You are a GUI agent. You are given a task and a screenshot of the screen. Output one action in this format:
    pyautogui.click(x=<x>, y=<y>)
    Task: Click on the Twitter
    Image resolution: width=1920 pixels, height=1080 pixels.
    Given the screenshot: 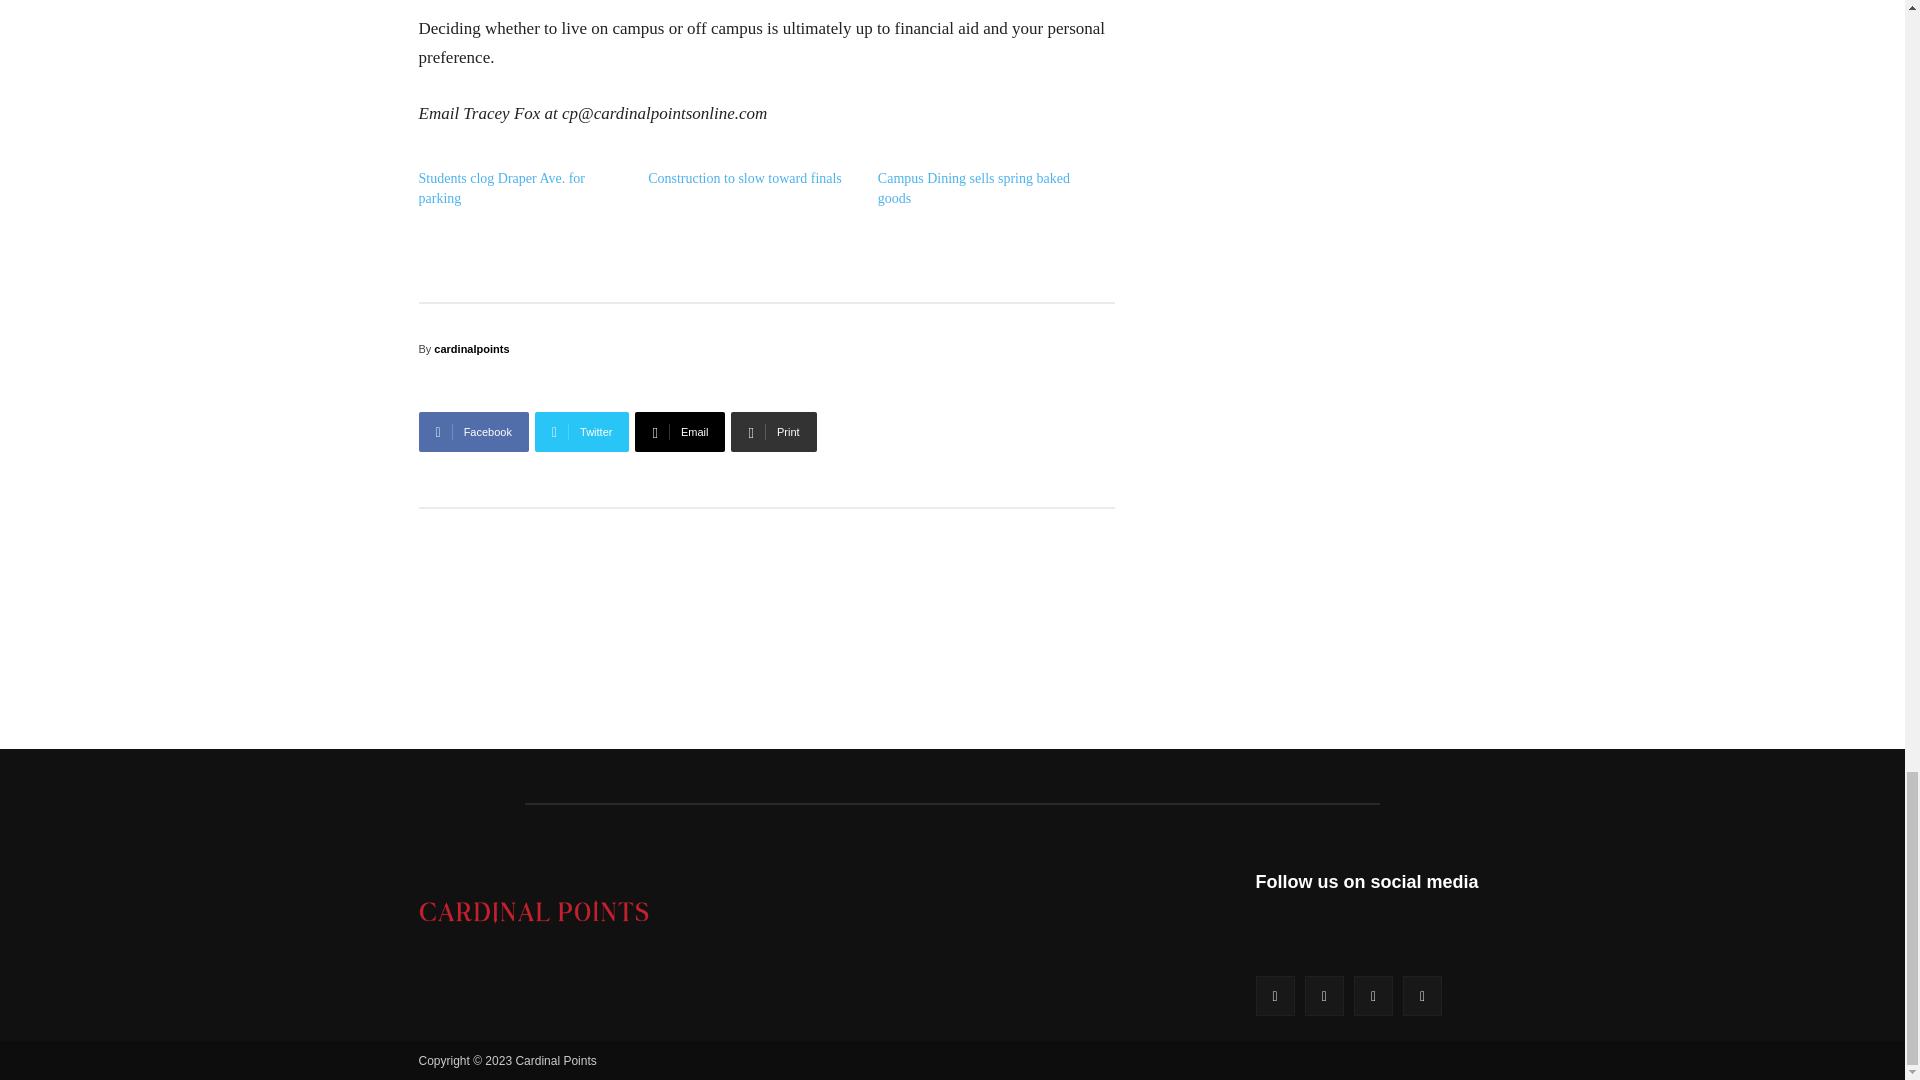 What is the action you would take?
    pyautogui.click(x=582, y=432)
    